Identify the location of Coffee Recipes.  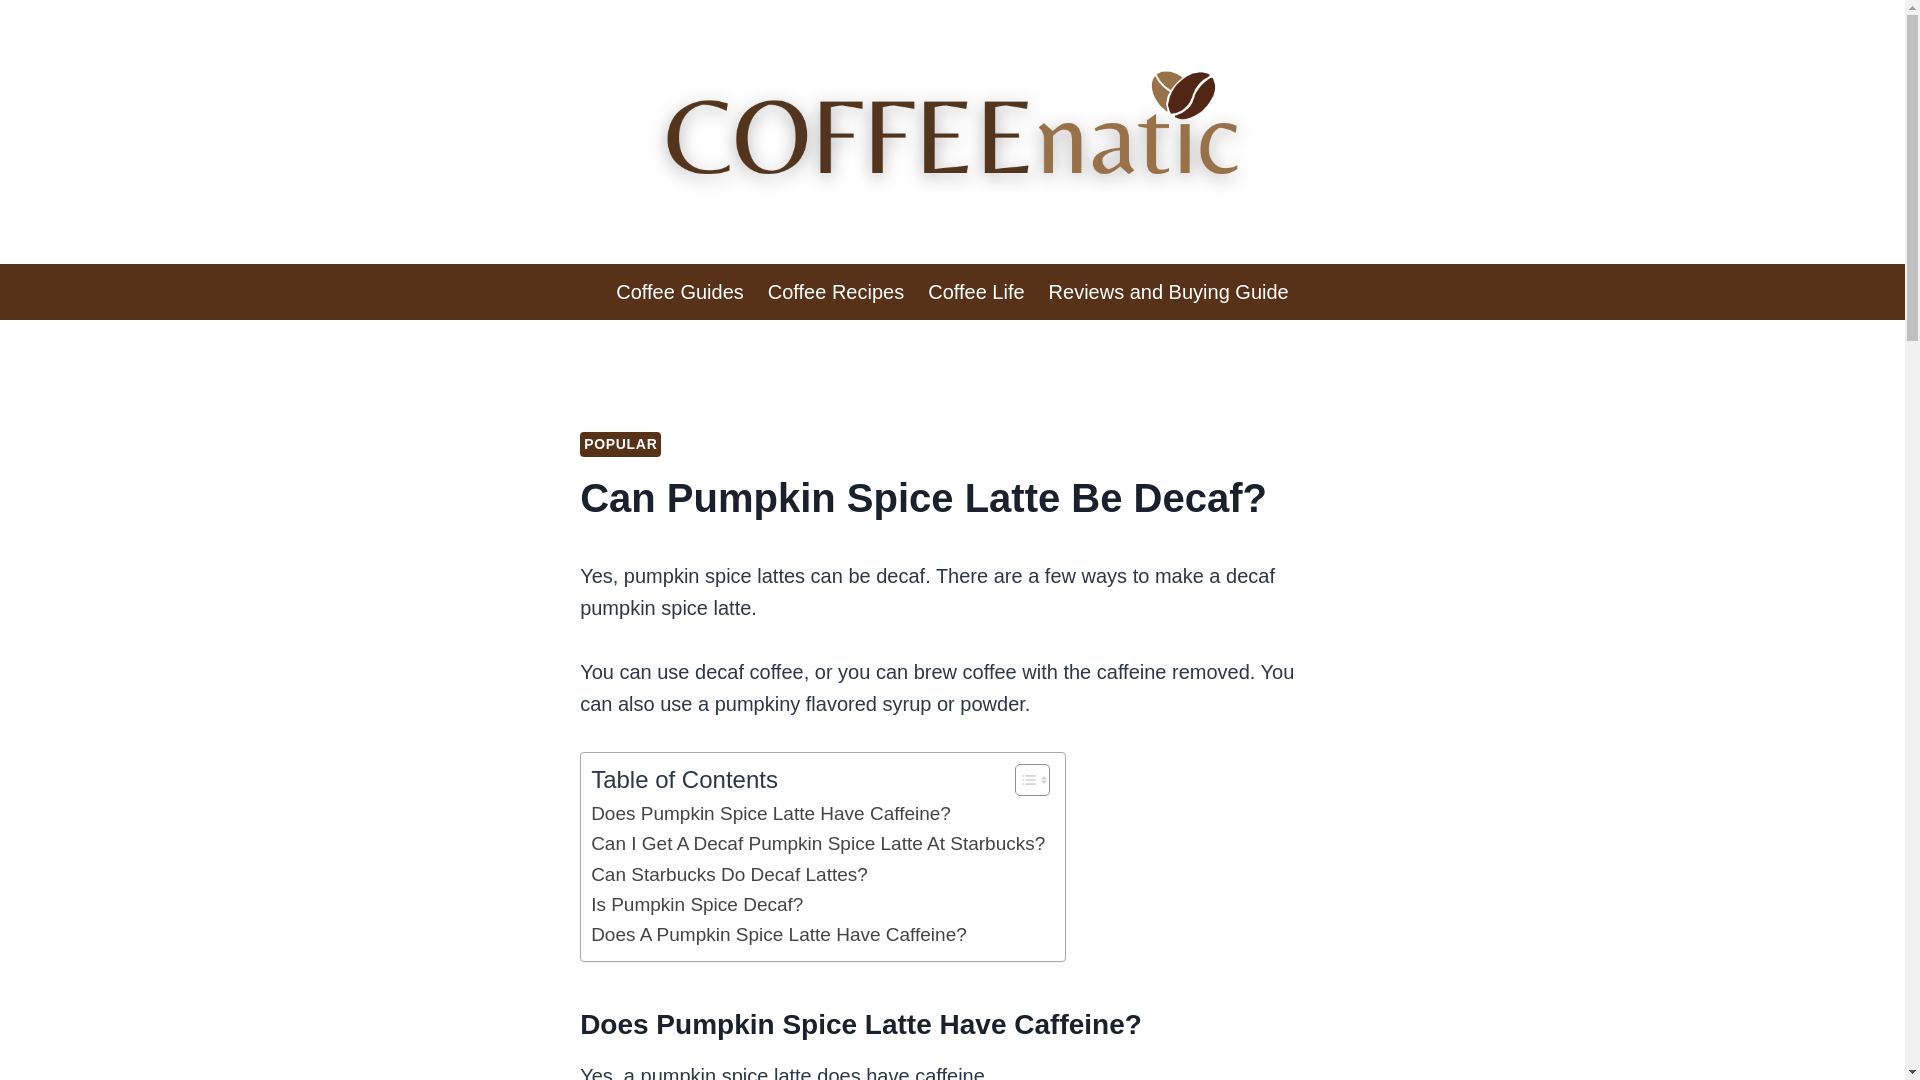
(836, 291).